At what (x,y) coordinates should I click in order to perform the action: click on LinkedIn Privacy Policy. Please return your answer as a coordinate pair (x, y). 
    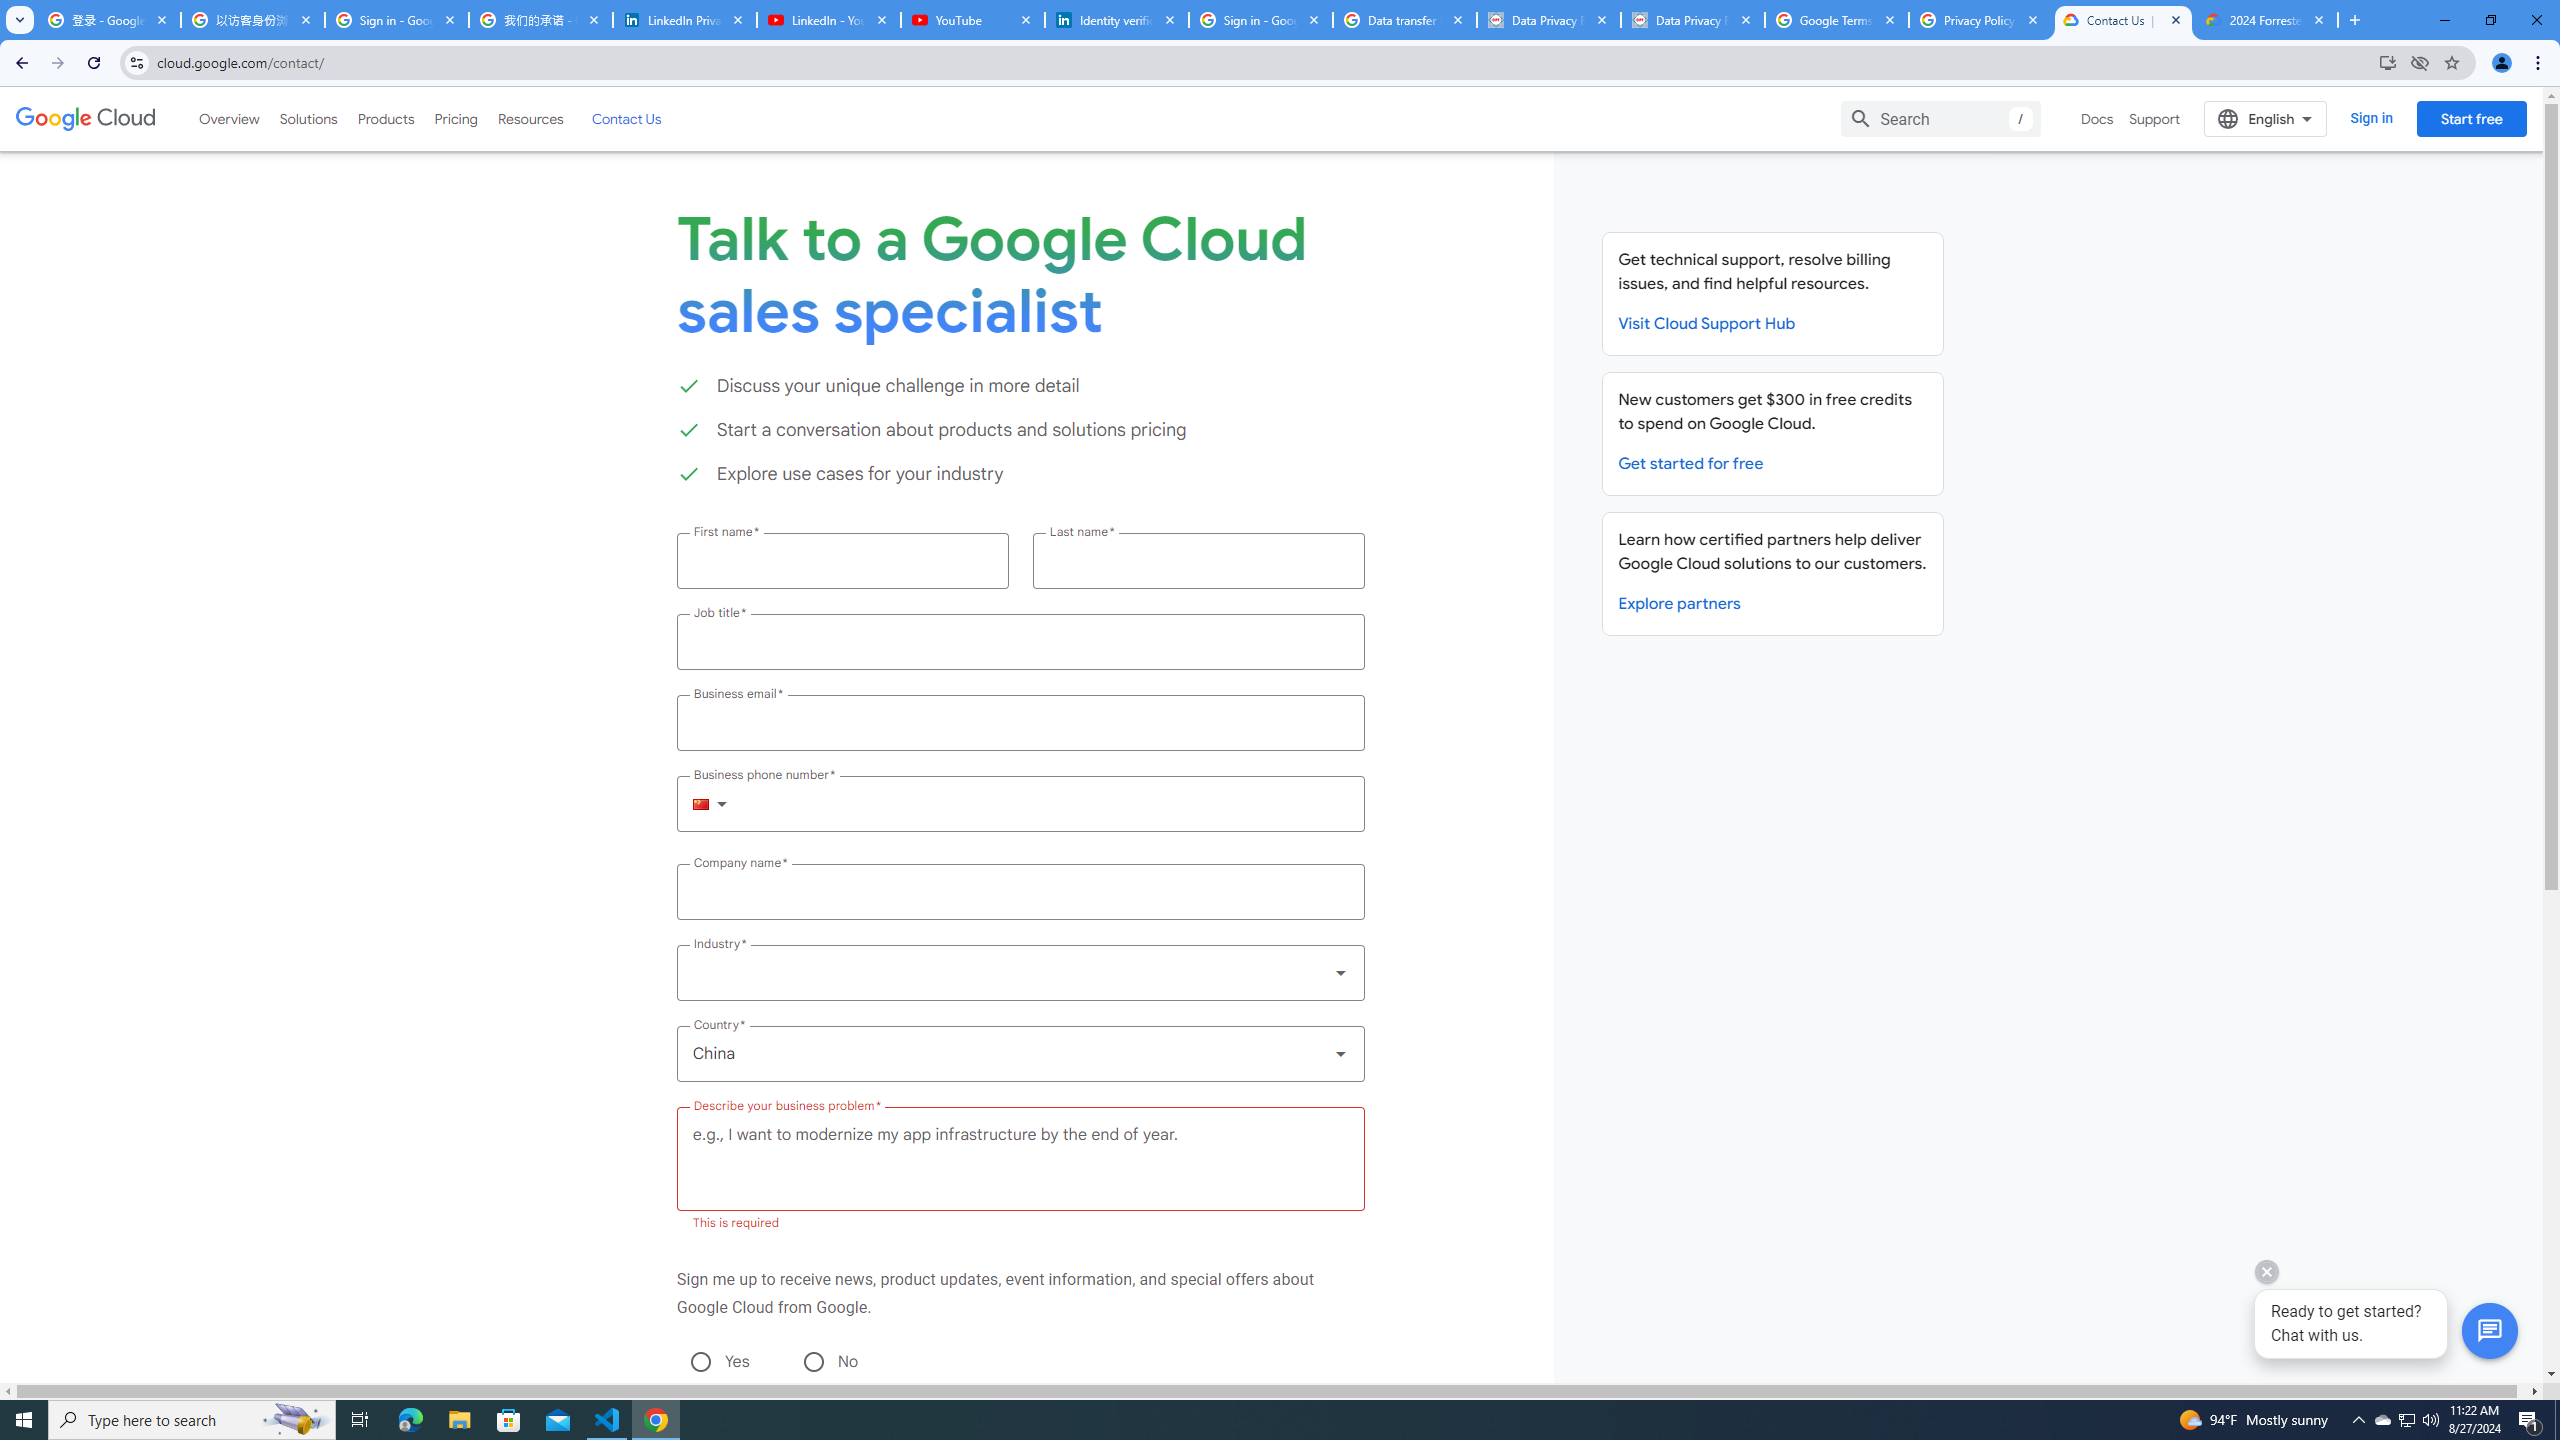
    Looking at the image, I should click on (684, 20).